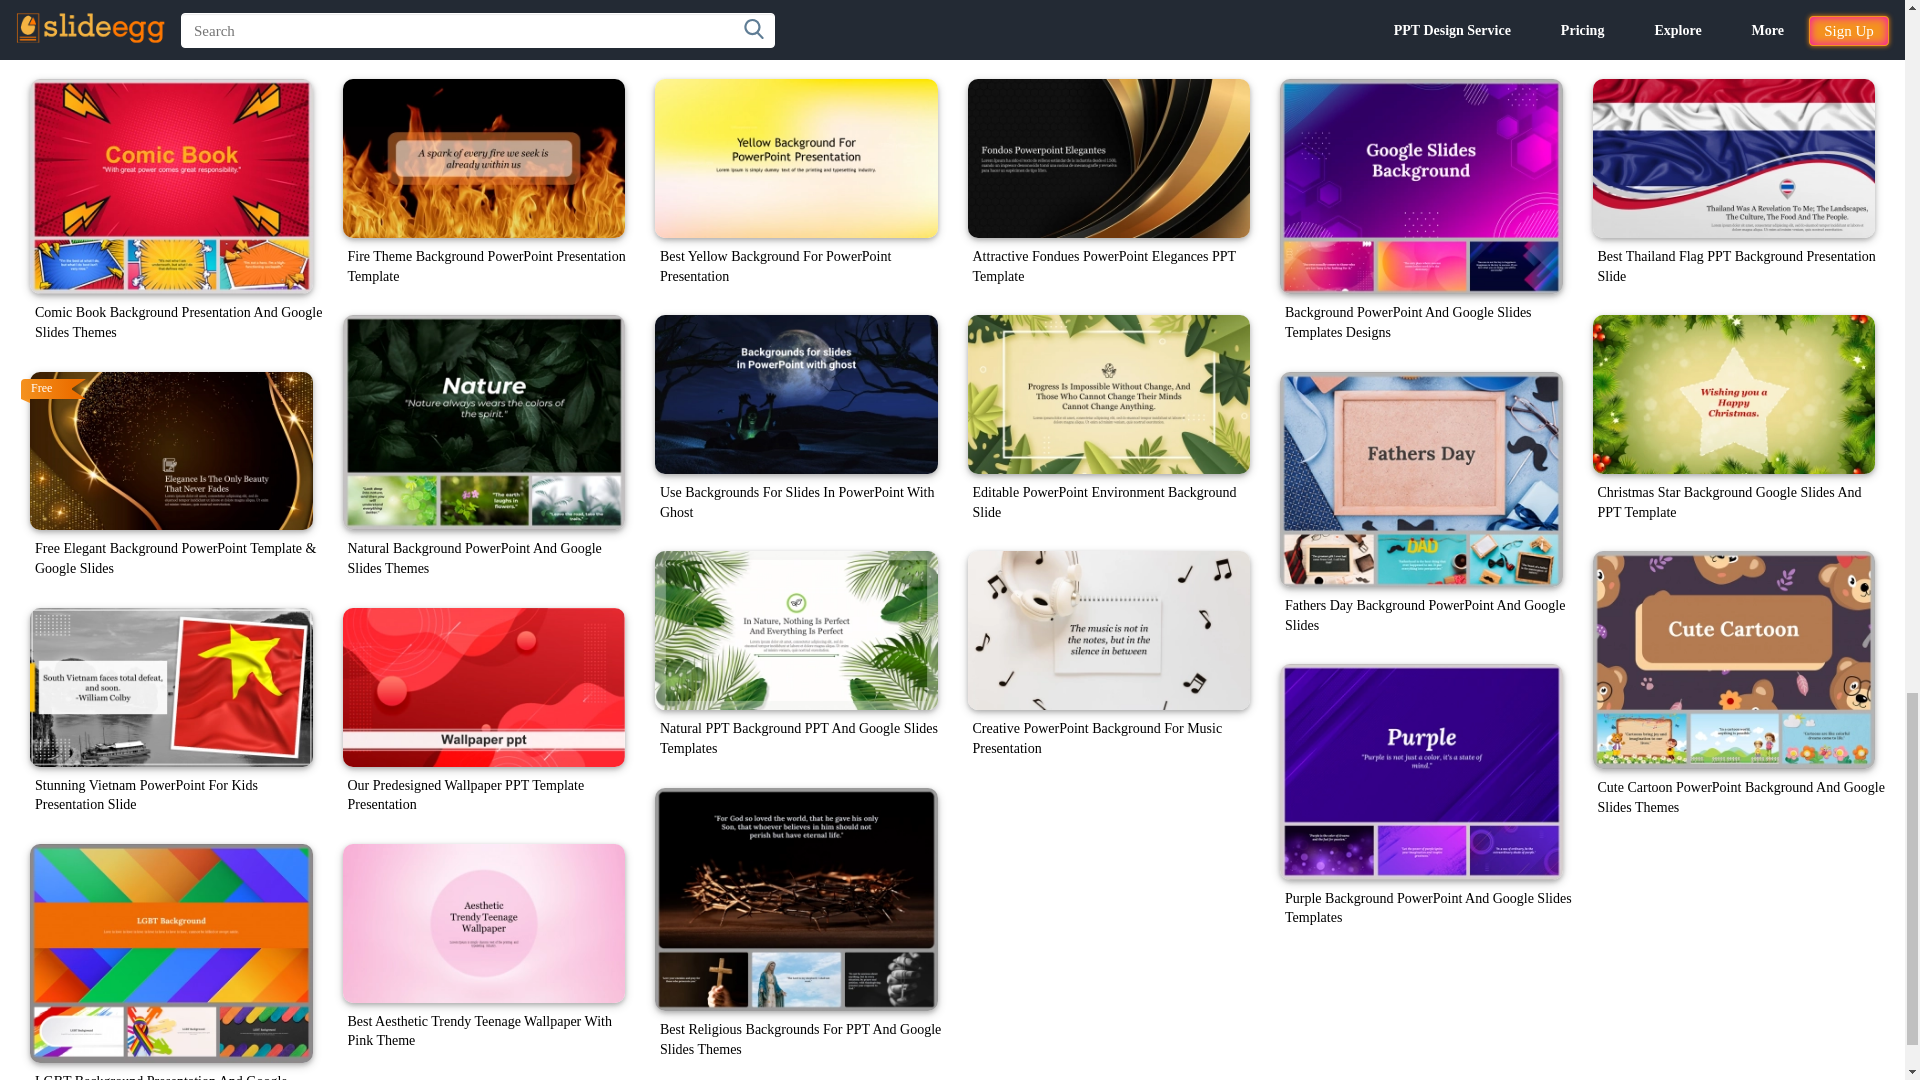 The width and height of the screenshot is (1920, 1080). I want to click on Purple Background PowerPoint and Google Slides Templates, so click(1421, 772).